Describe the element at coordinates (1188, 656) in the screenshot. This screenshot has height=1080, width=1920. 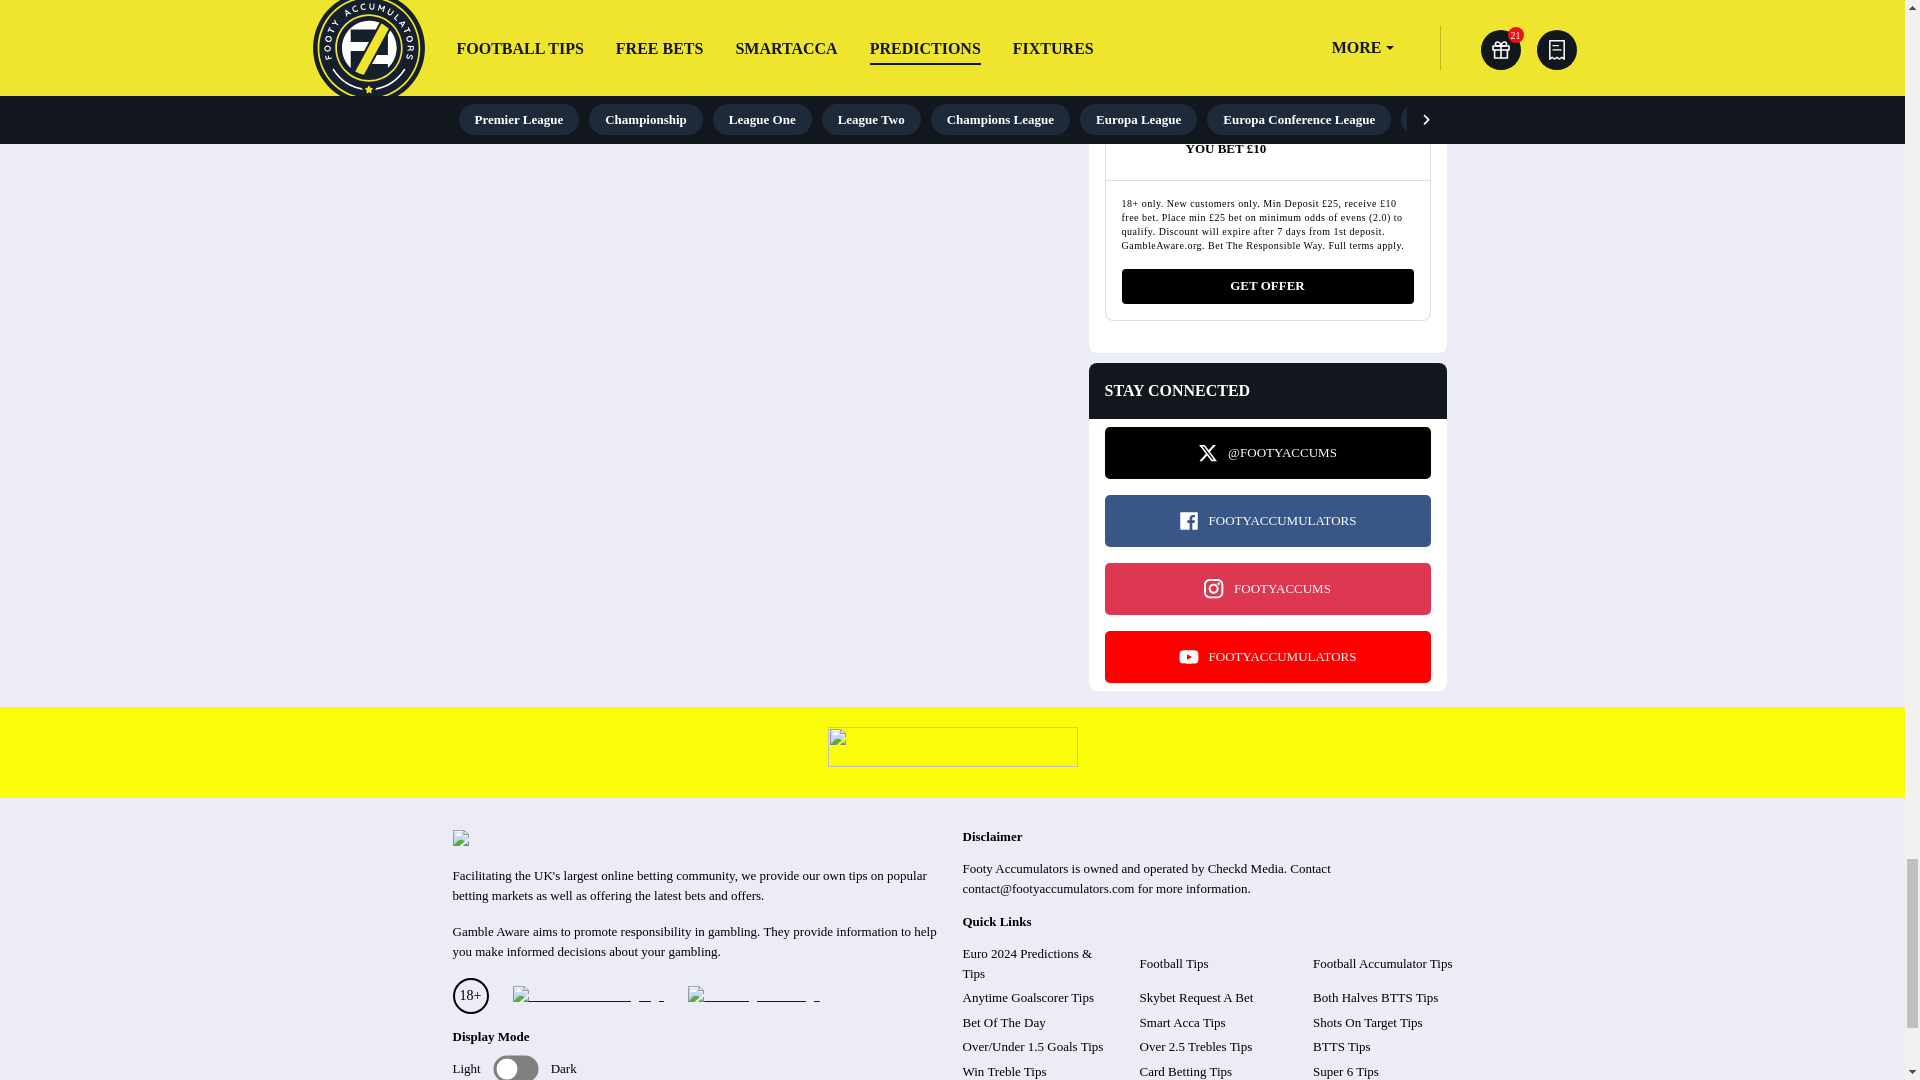
I see `YouTube Logo` at that location.